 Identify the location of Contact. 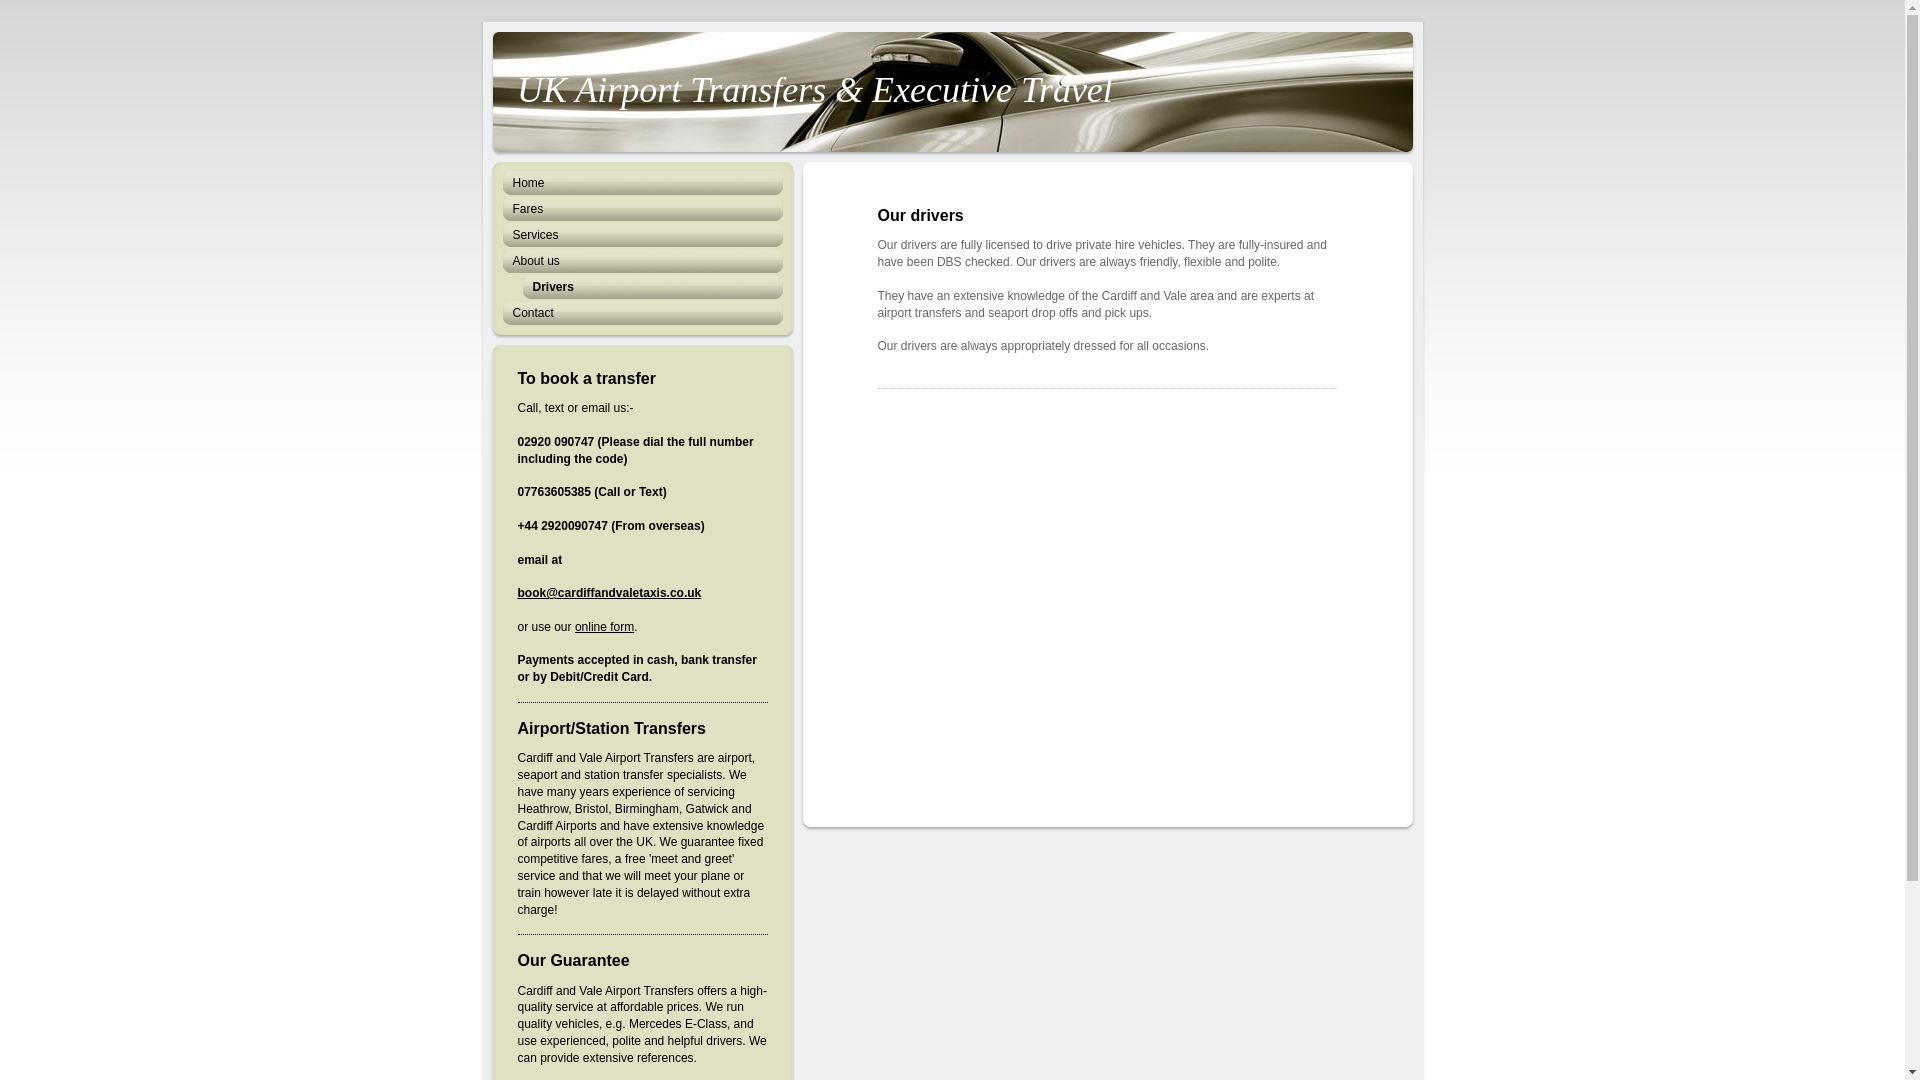
(641, 313).